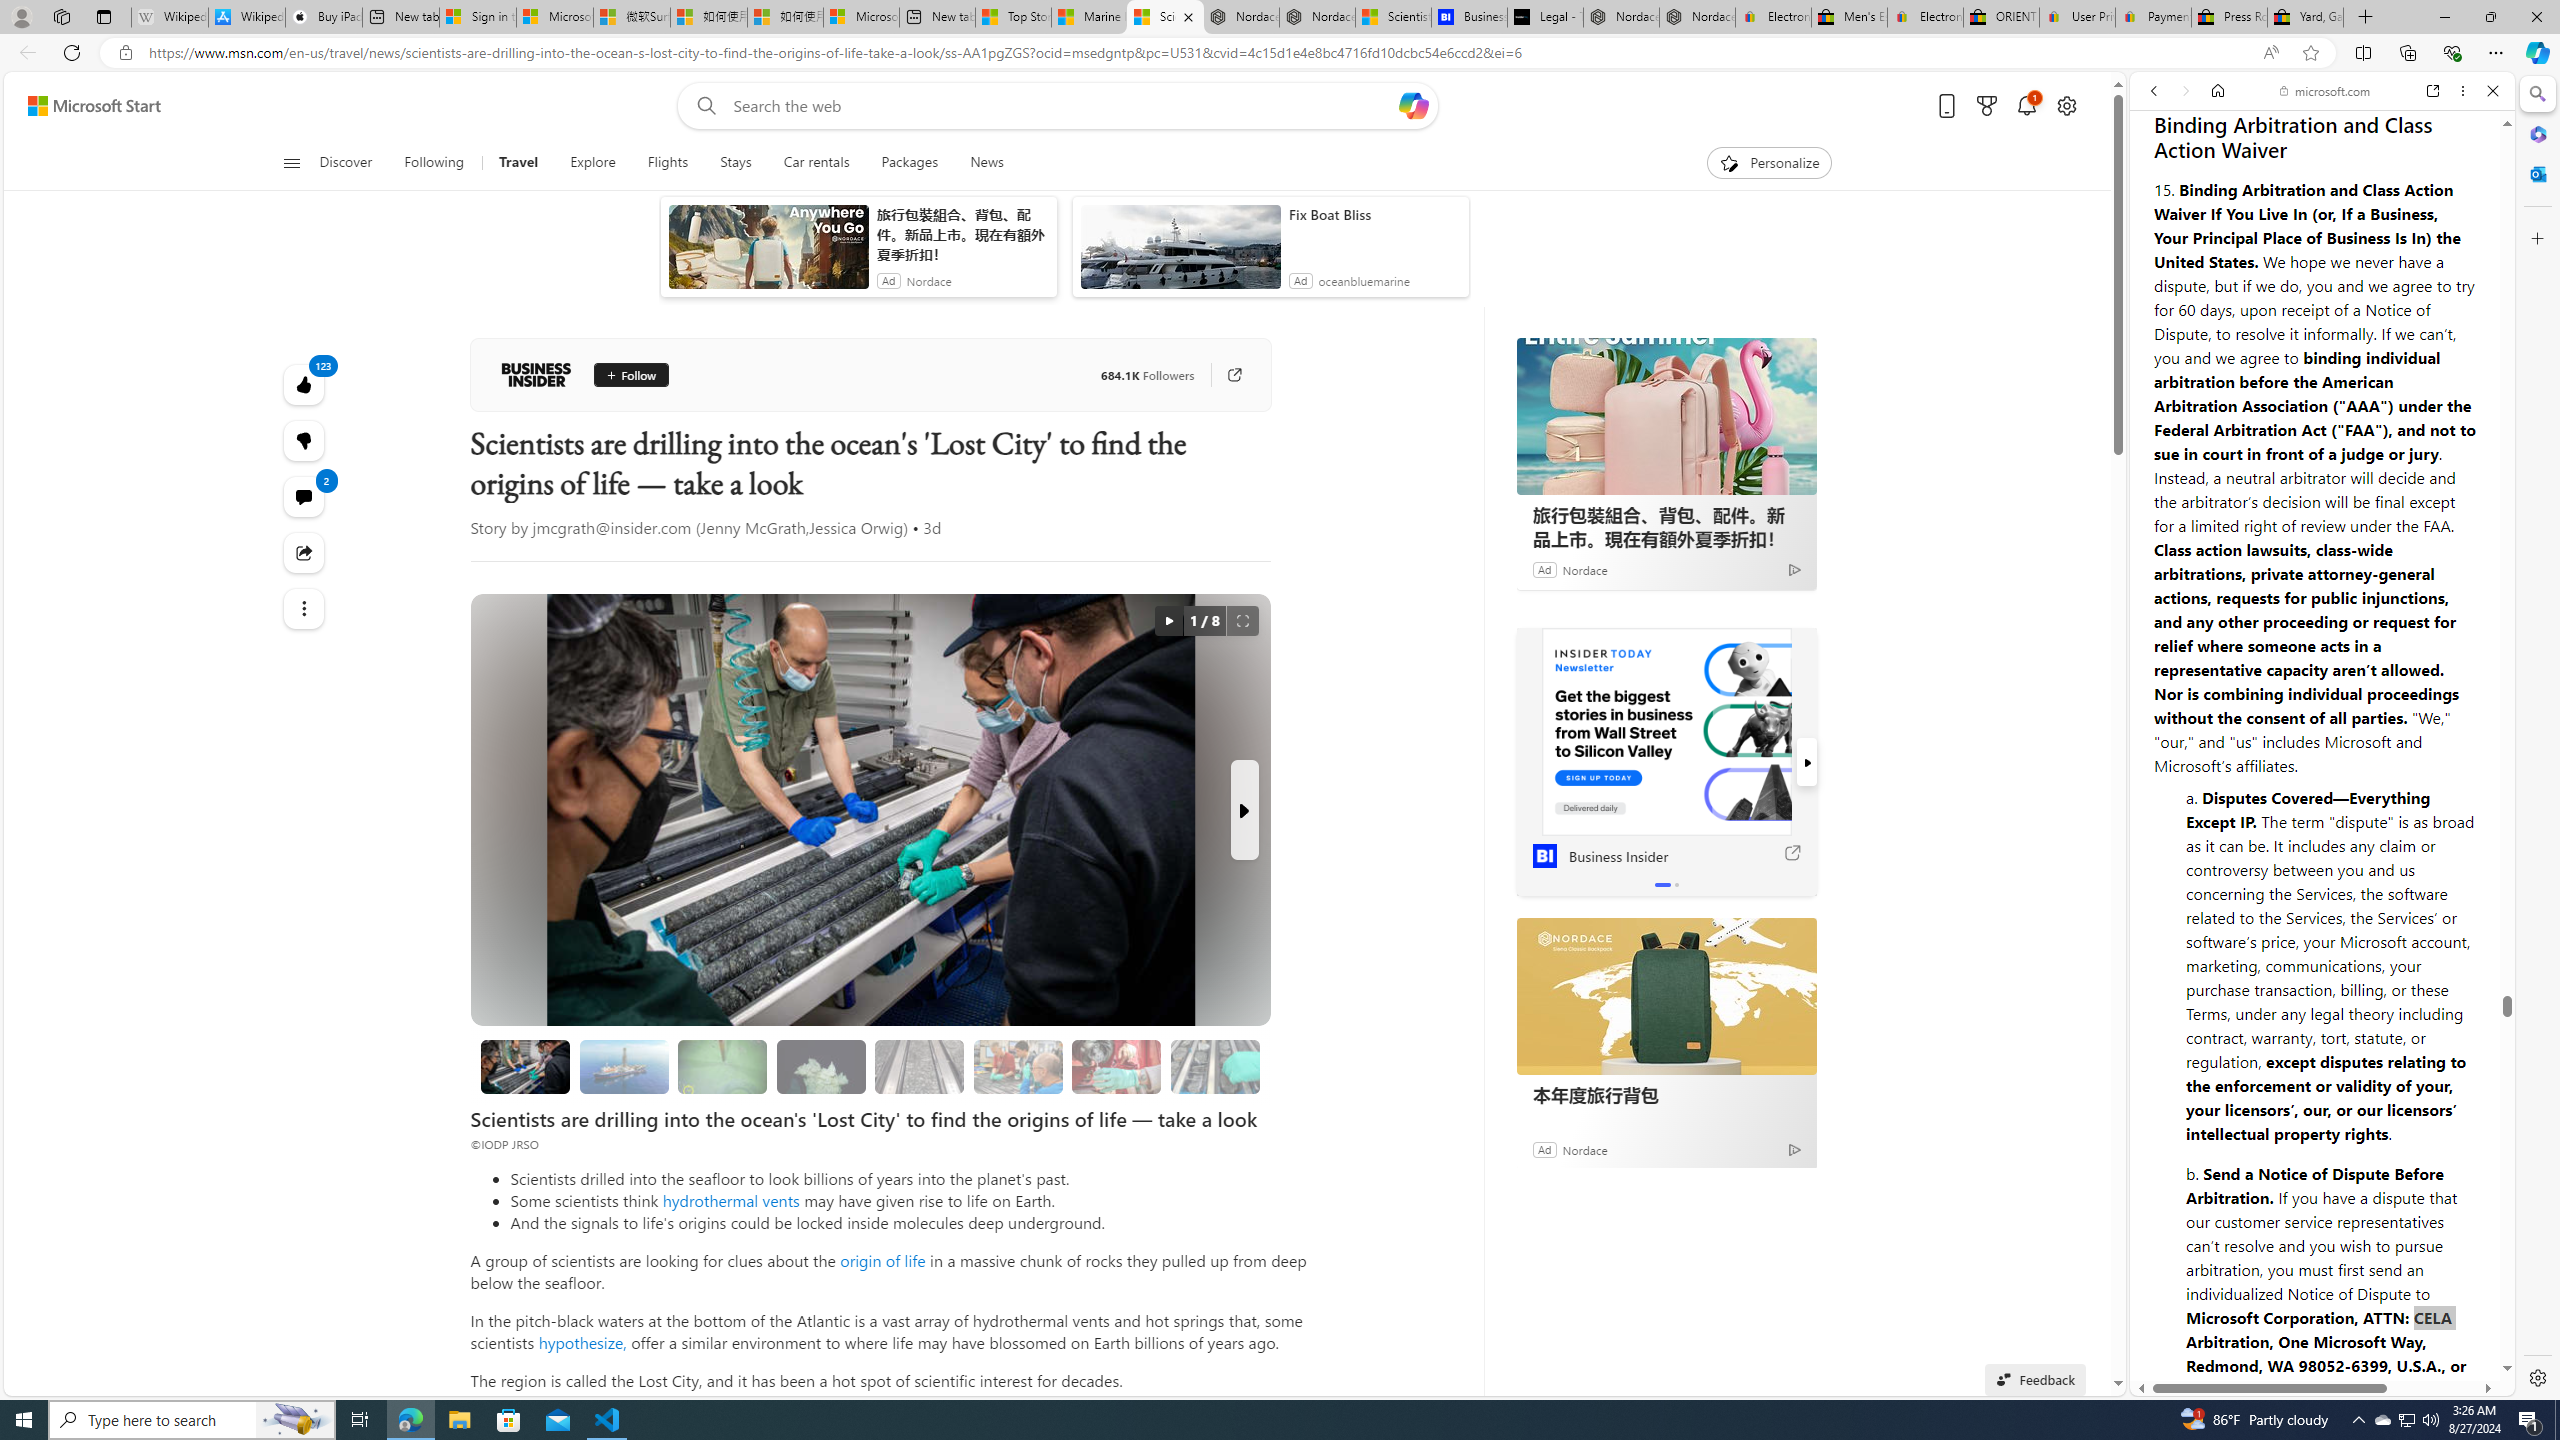 Image resolution: width=2560 pixels, height=1440 pixels. I want to click on Flights, so click(668, 163).